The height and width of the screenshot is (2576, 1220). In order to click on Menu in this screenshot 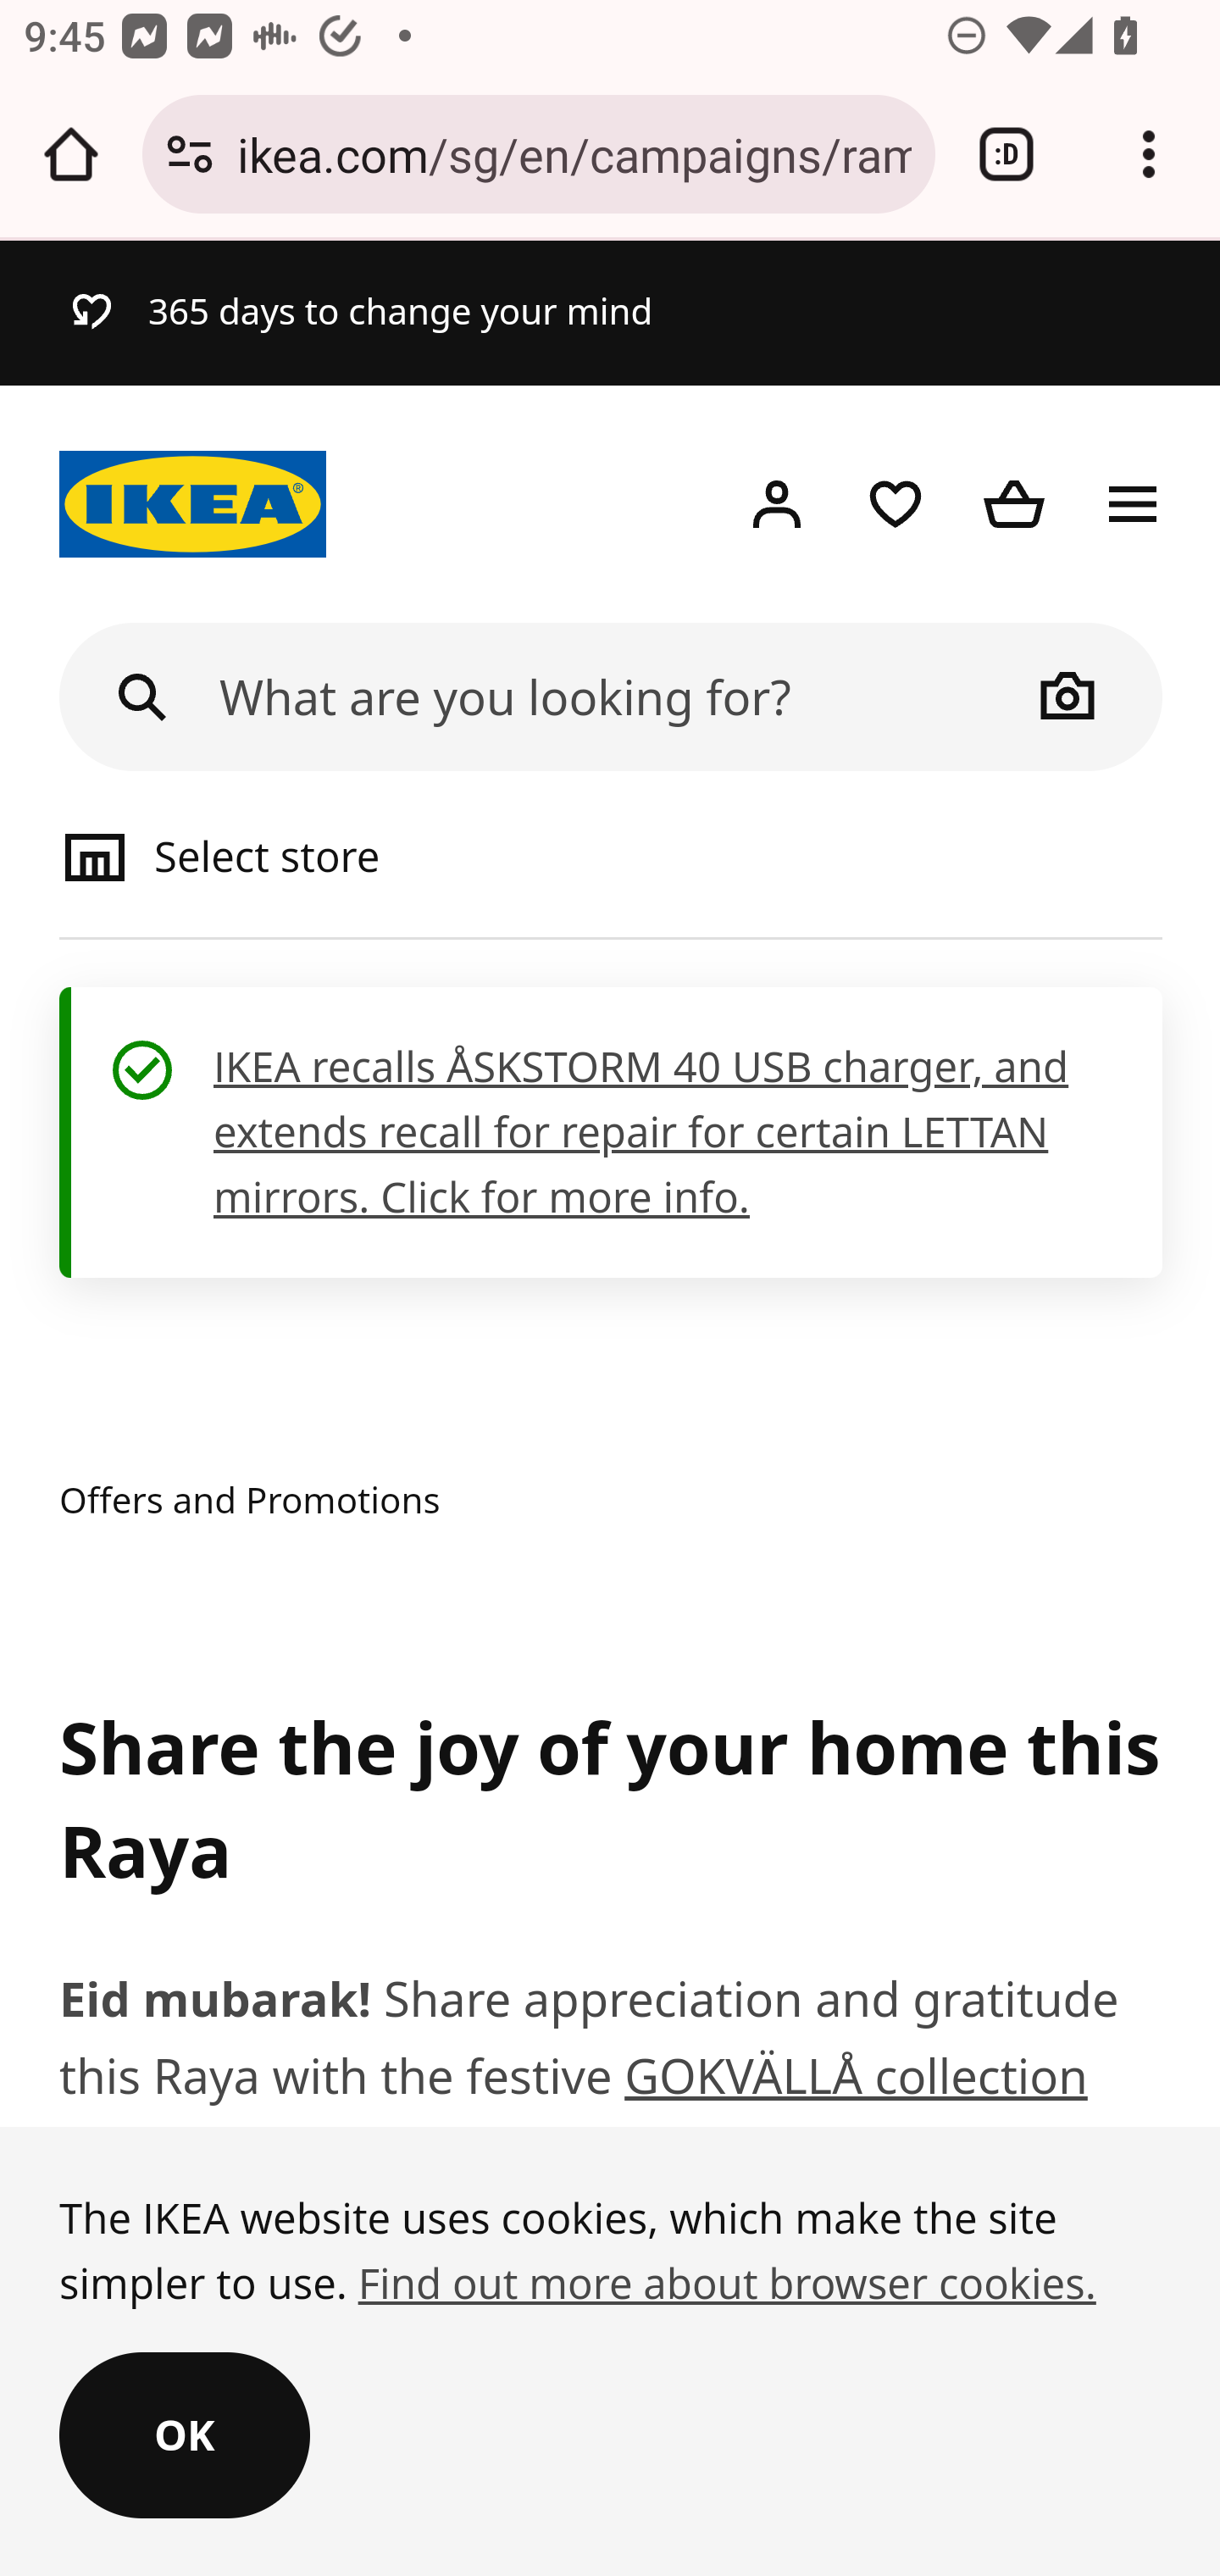, I will do `click(1134, 505)`.